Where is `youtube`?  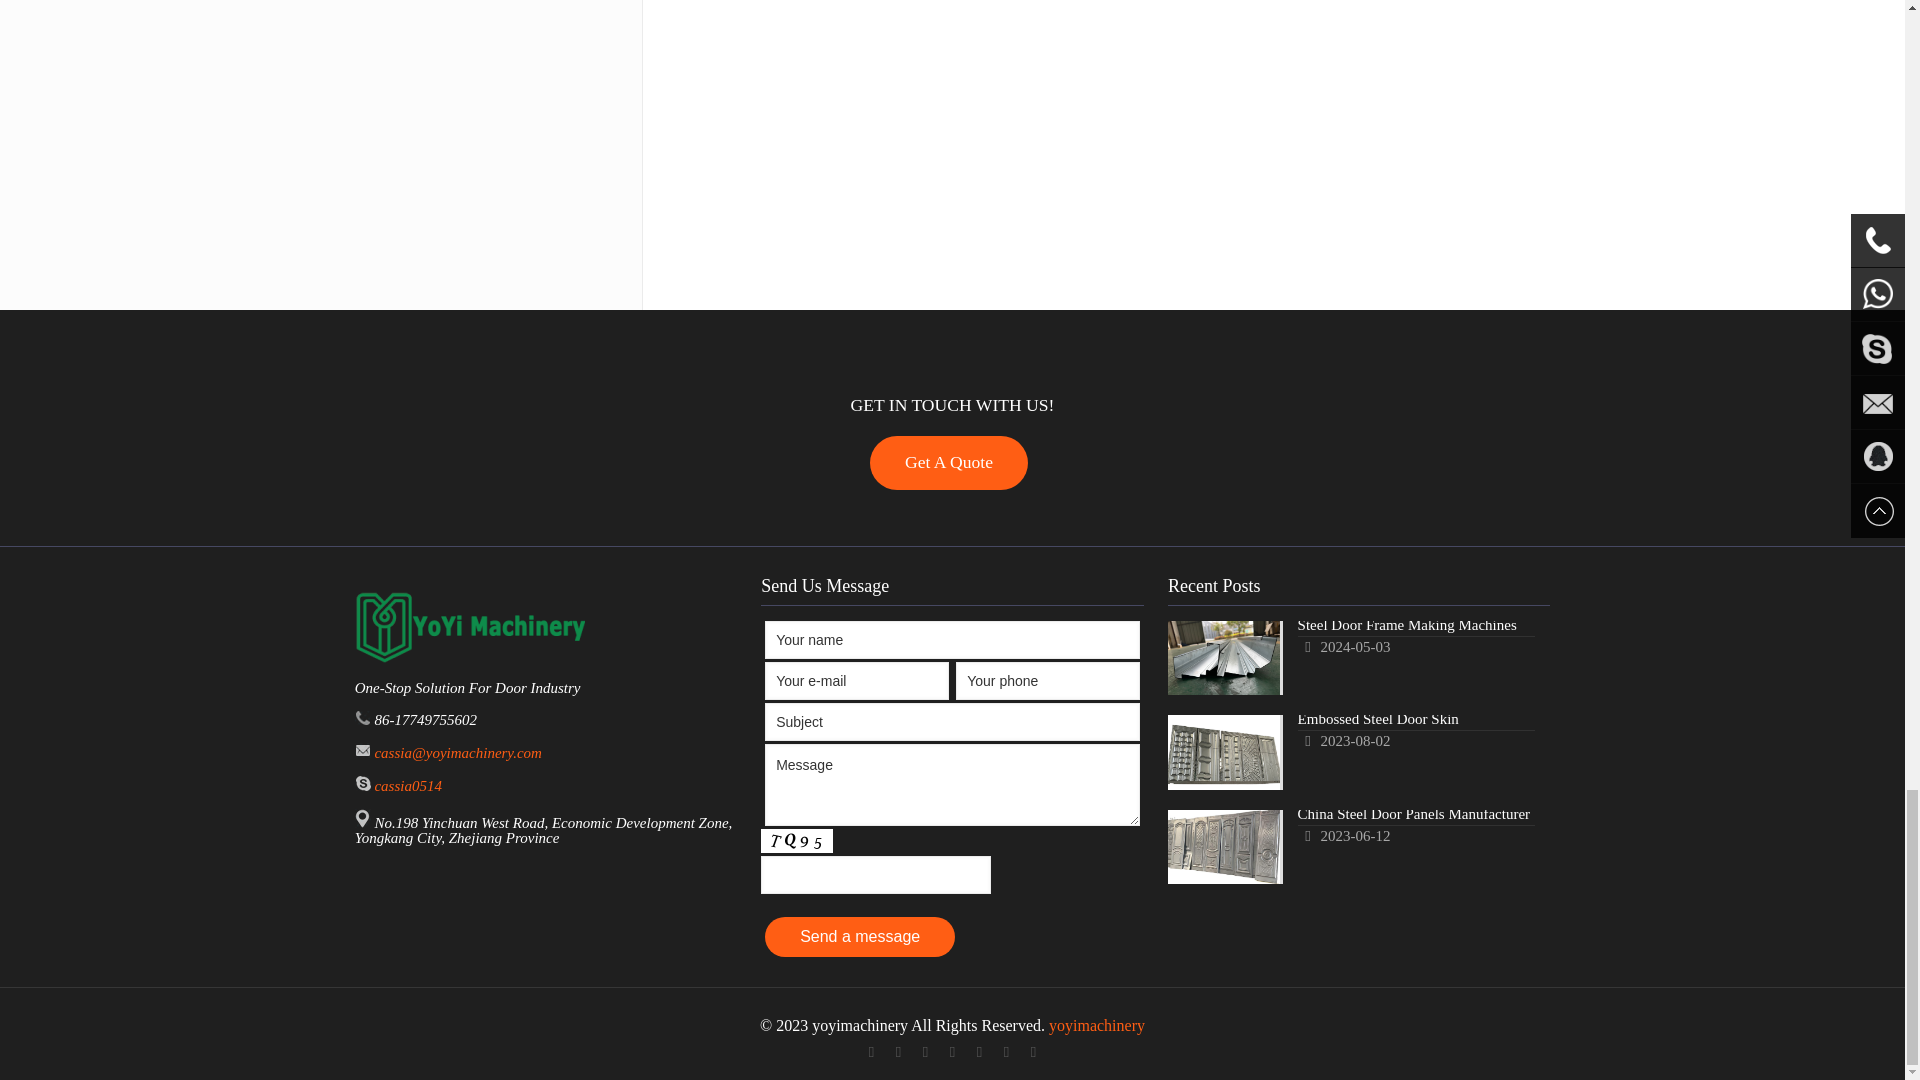 youtube is located at coordinates (1034, 1052).